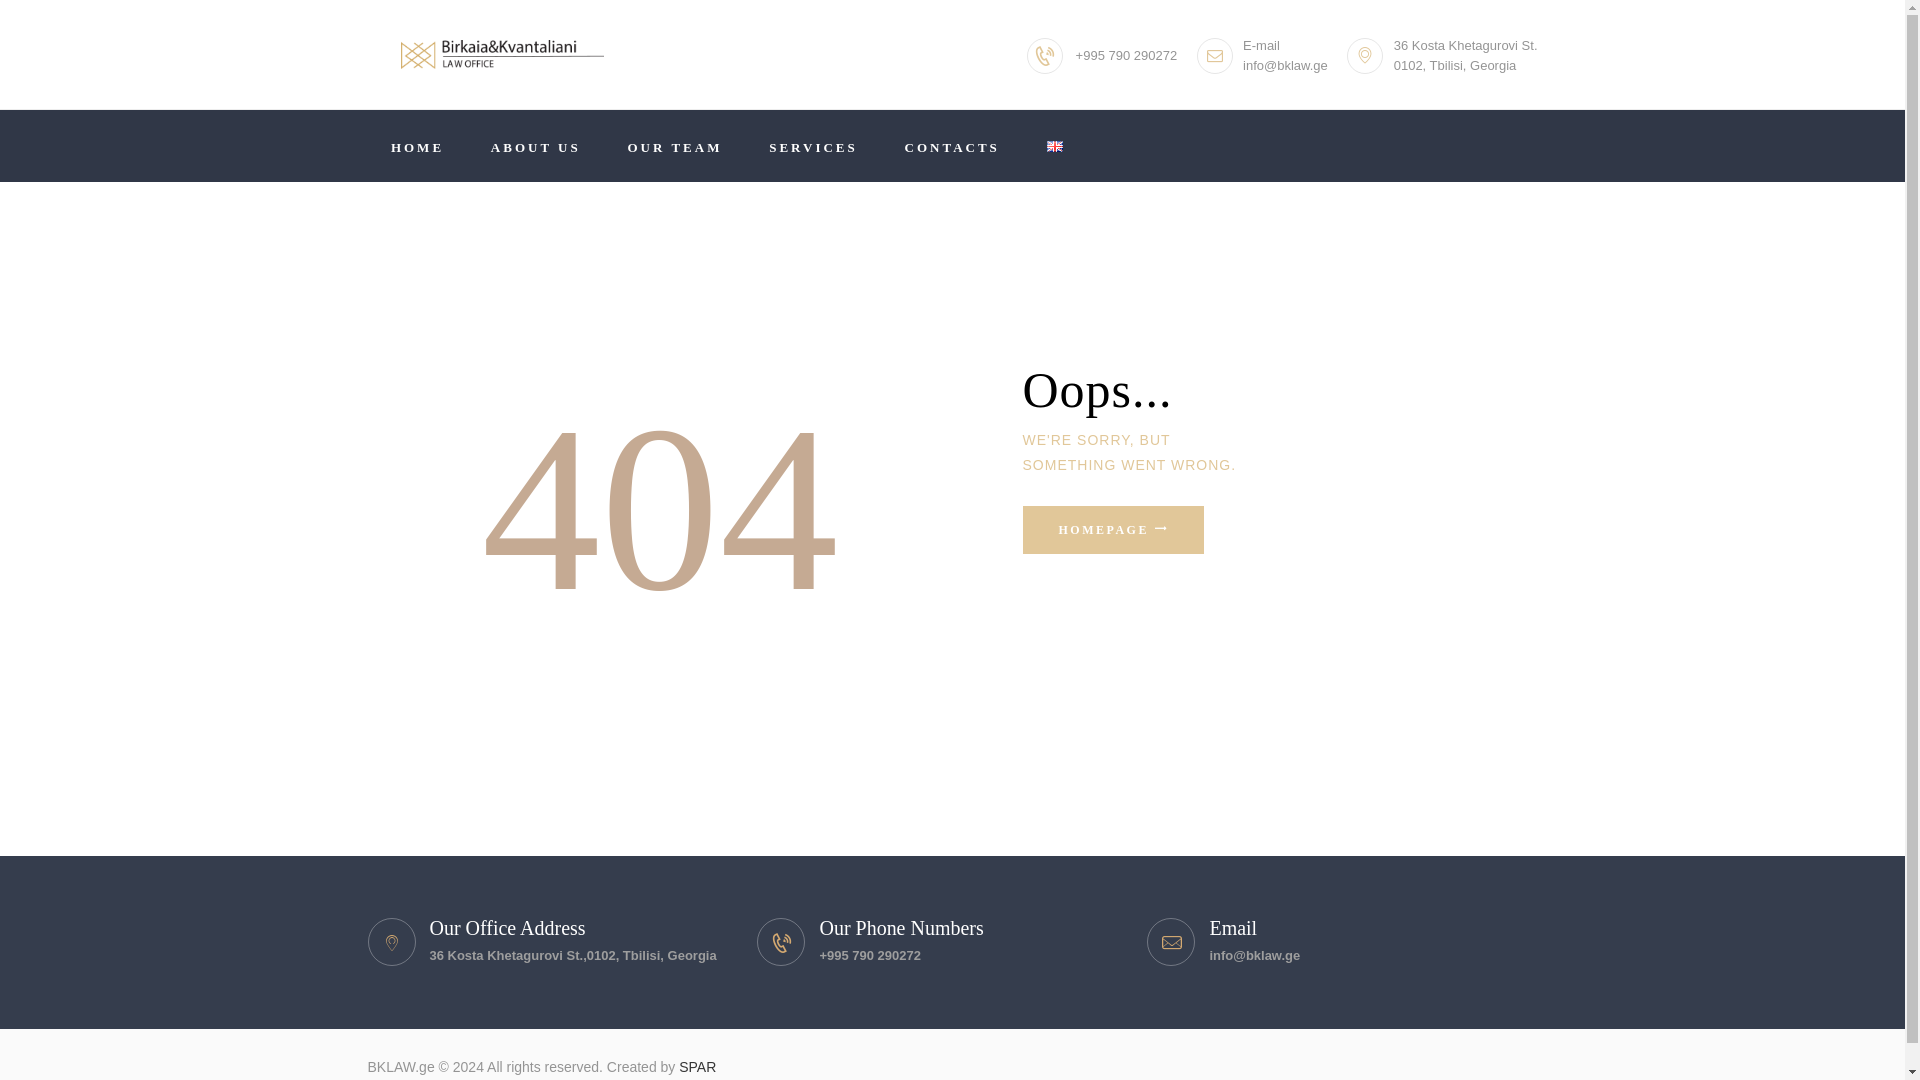 The height and width of the screenshot is (1080, 1920). I want to click on HOME, so click(418, 146).